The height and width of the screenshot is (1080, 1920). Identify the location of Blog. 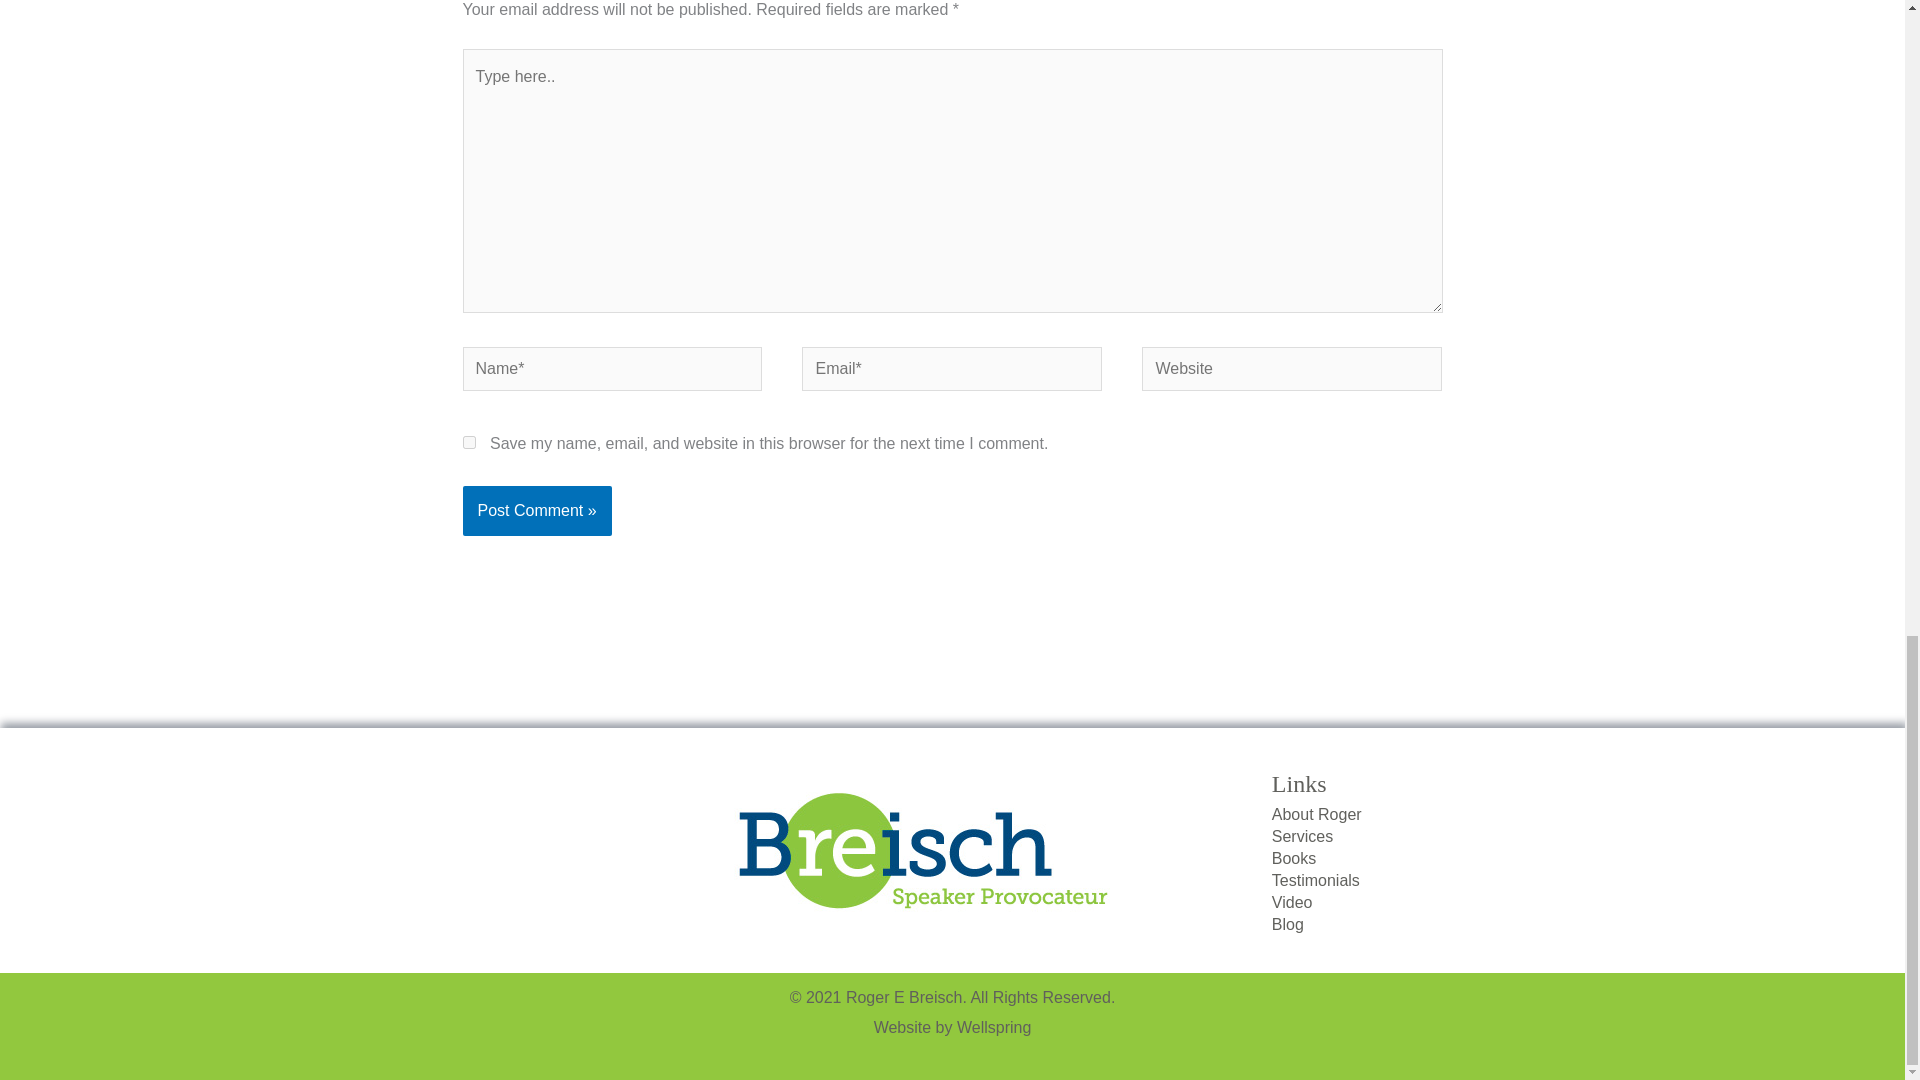
(1376, 922).